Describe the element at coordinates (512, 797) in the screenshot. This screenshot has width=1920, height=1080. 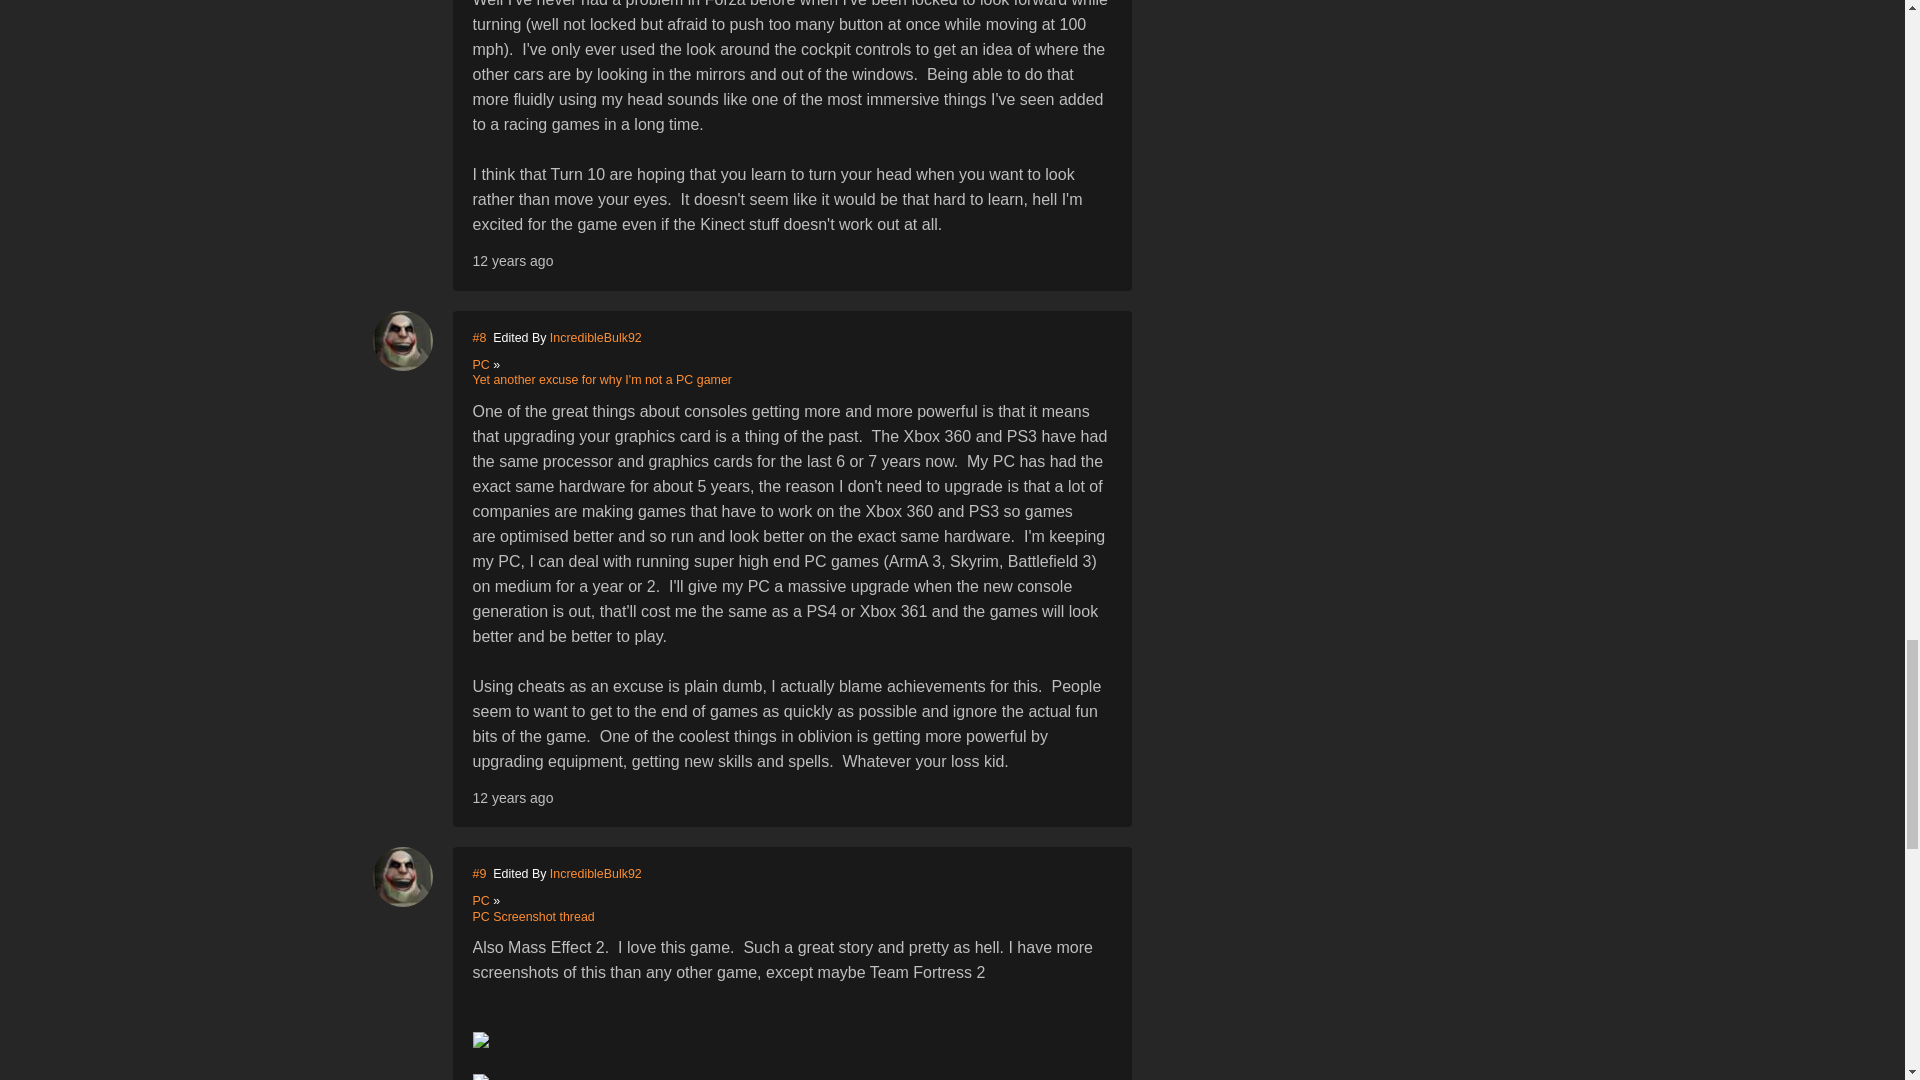
I see `Jul 31, 2011, 11:46am` at that location.